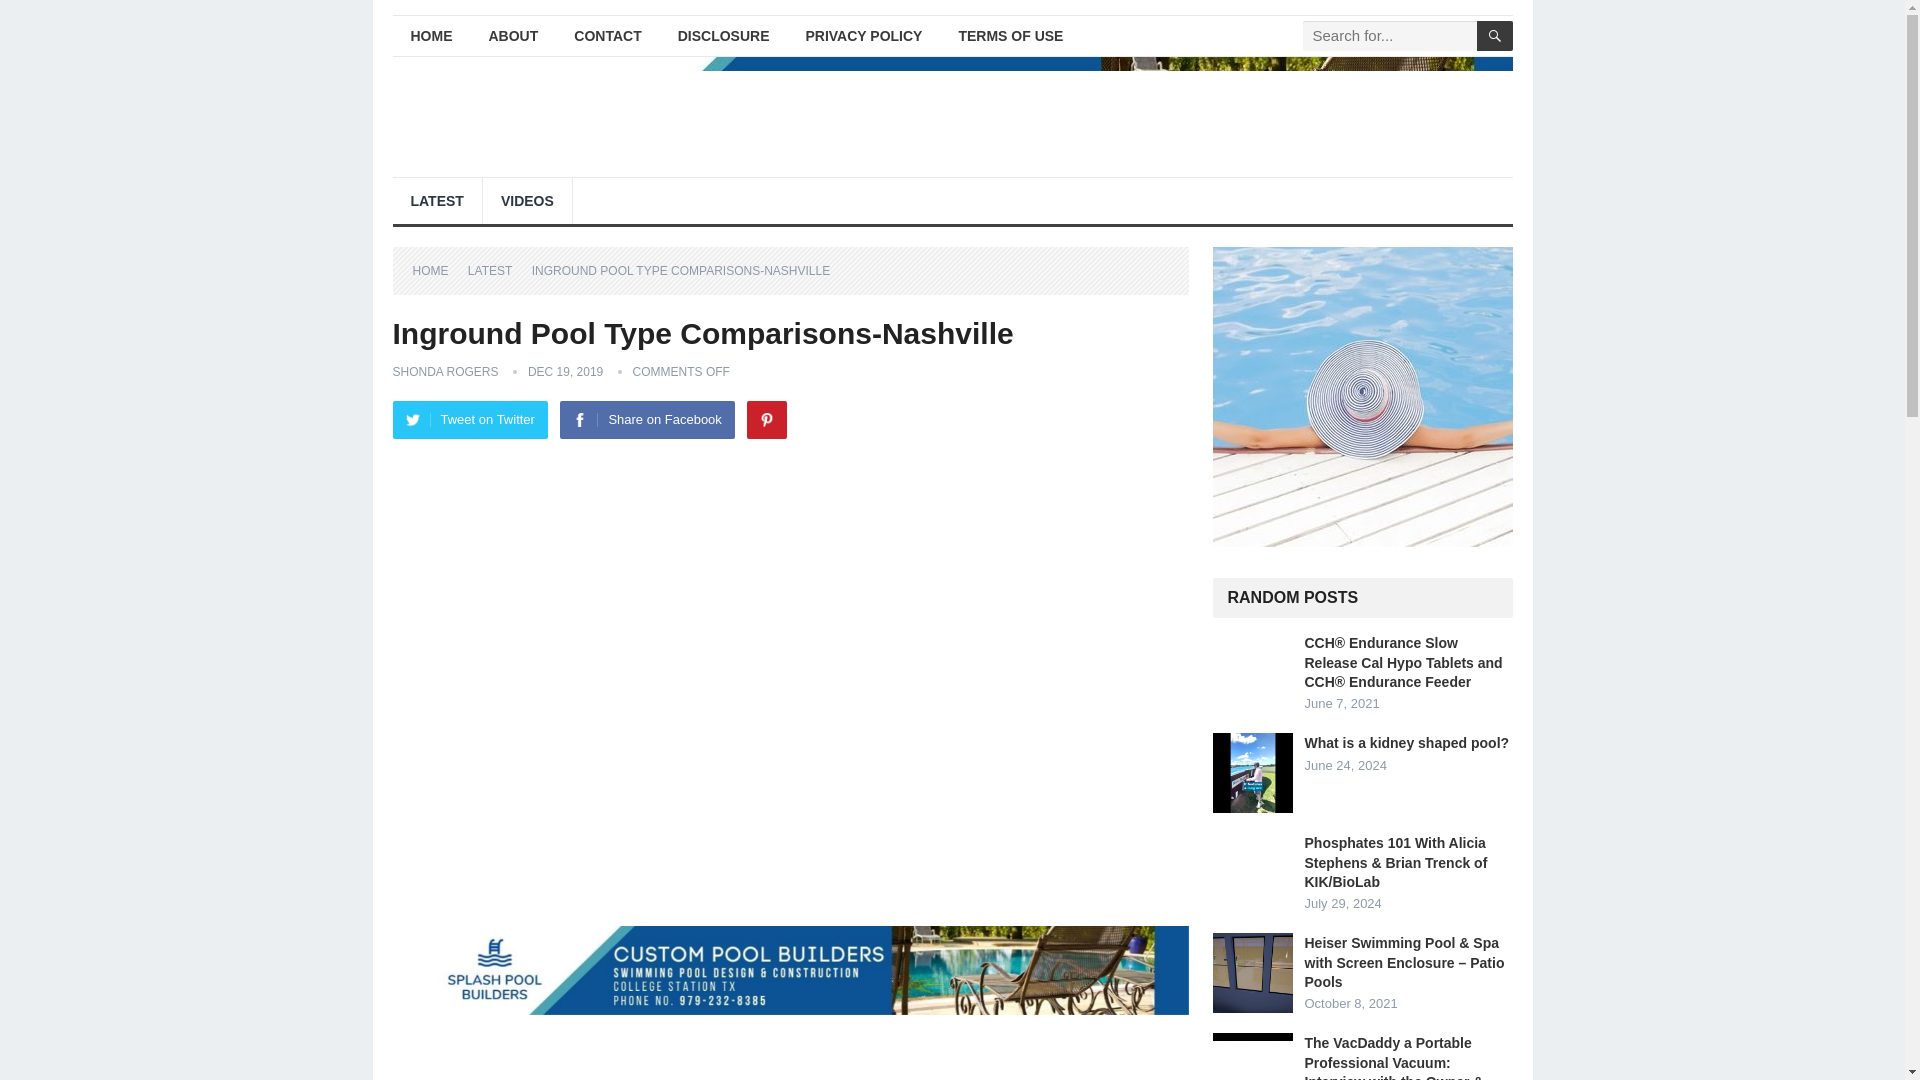 This screenshot has width=1920, height=1080. What do you see at coordinates (1252, 773) in the screenshot?
I see `What is a kidney shaped pool? 14` at bounding box center [1252, 773].